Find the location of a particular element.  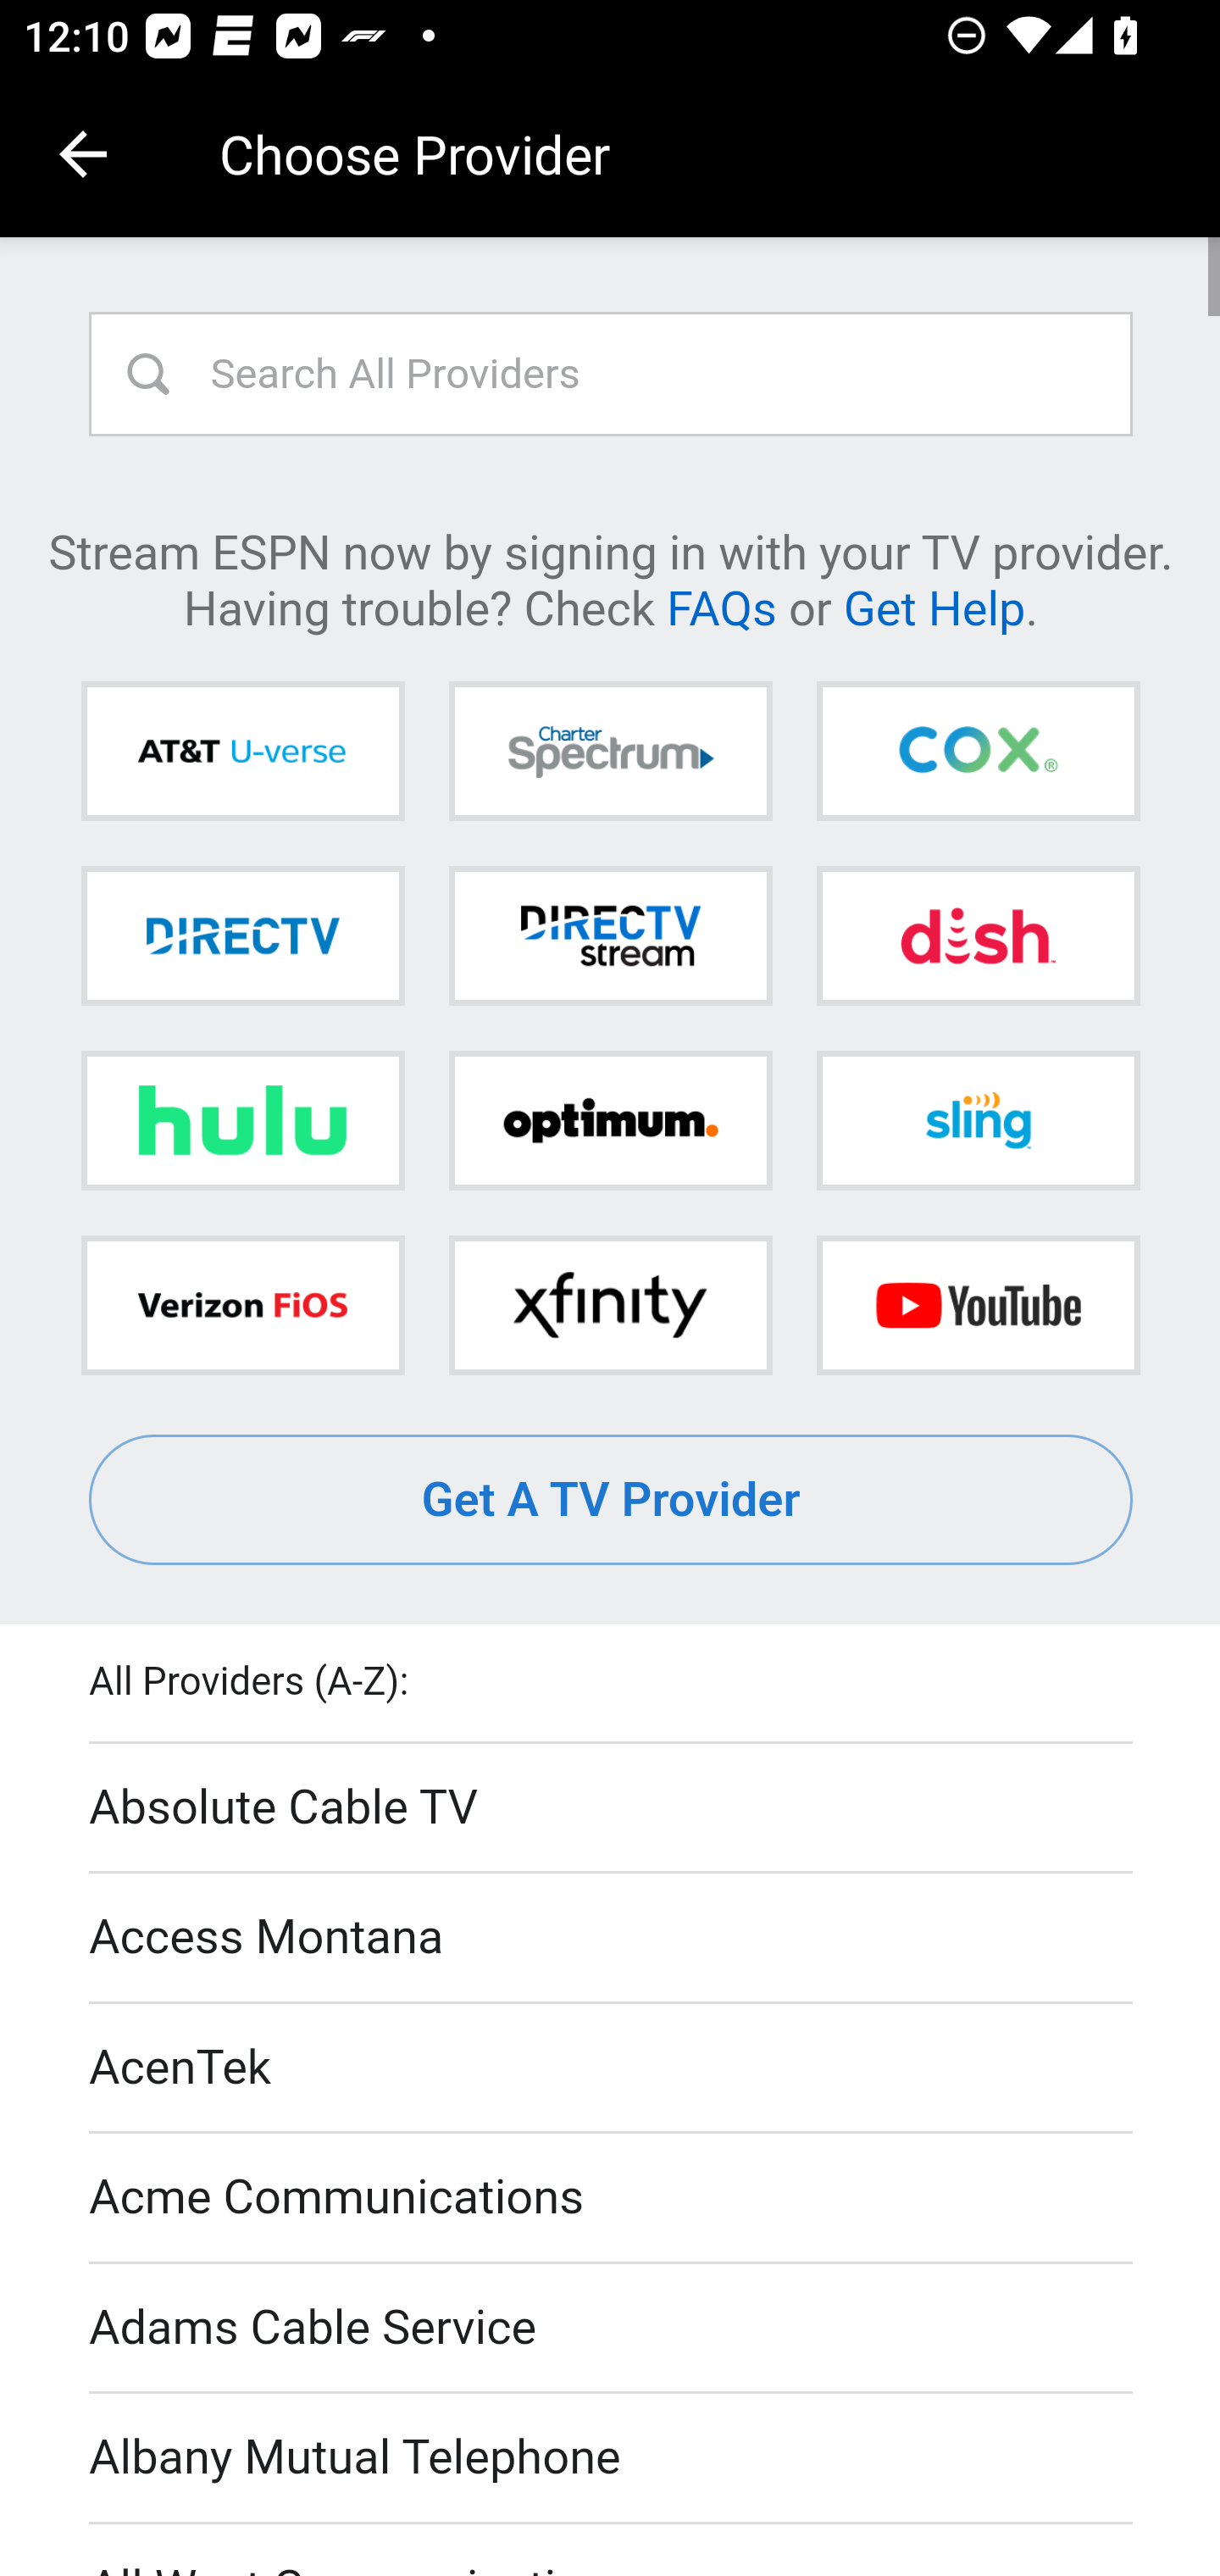

AT&T U-verse is located at coordinates (242, 752).